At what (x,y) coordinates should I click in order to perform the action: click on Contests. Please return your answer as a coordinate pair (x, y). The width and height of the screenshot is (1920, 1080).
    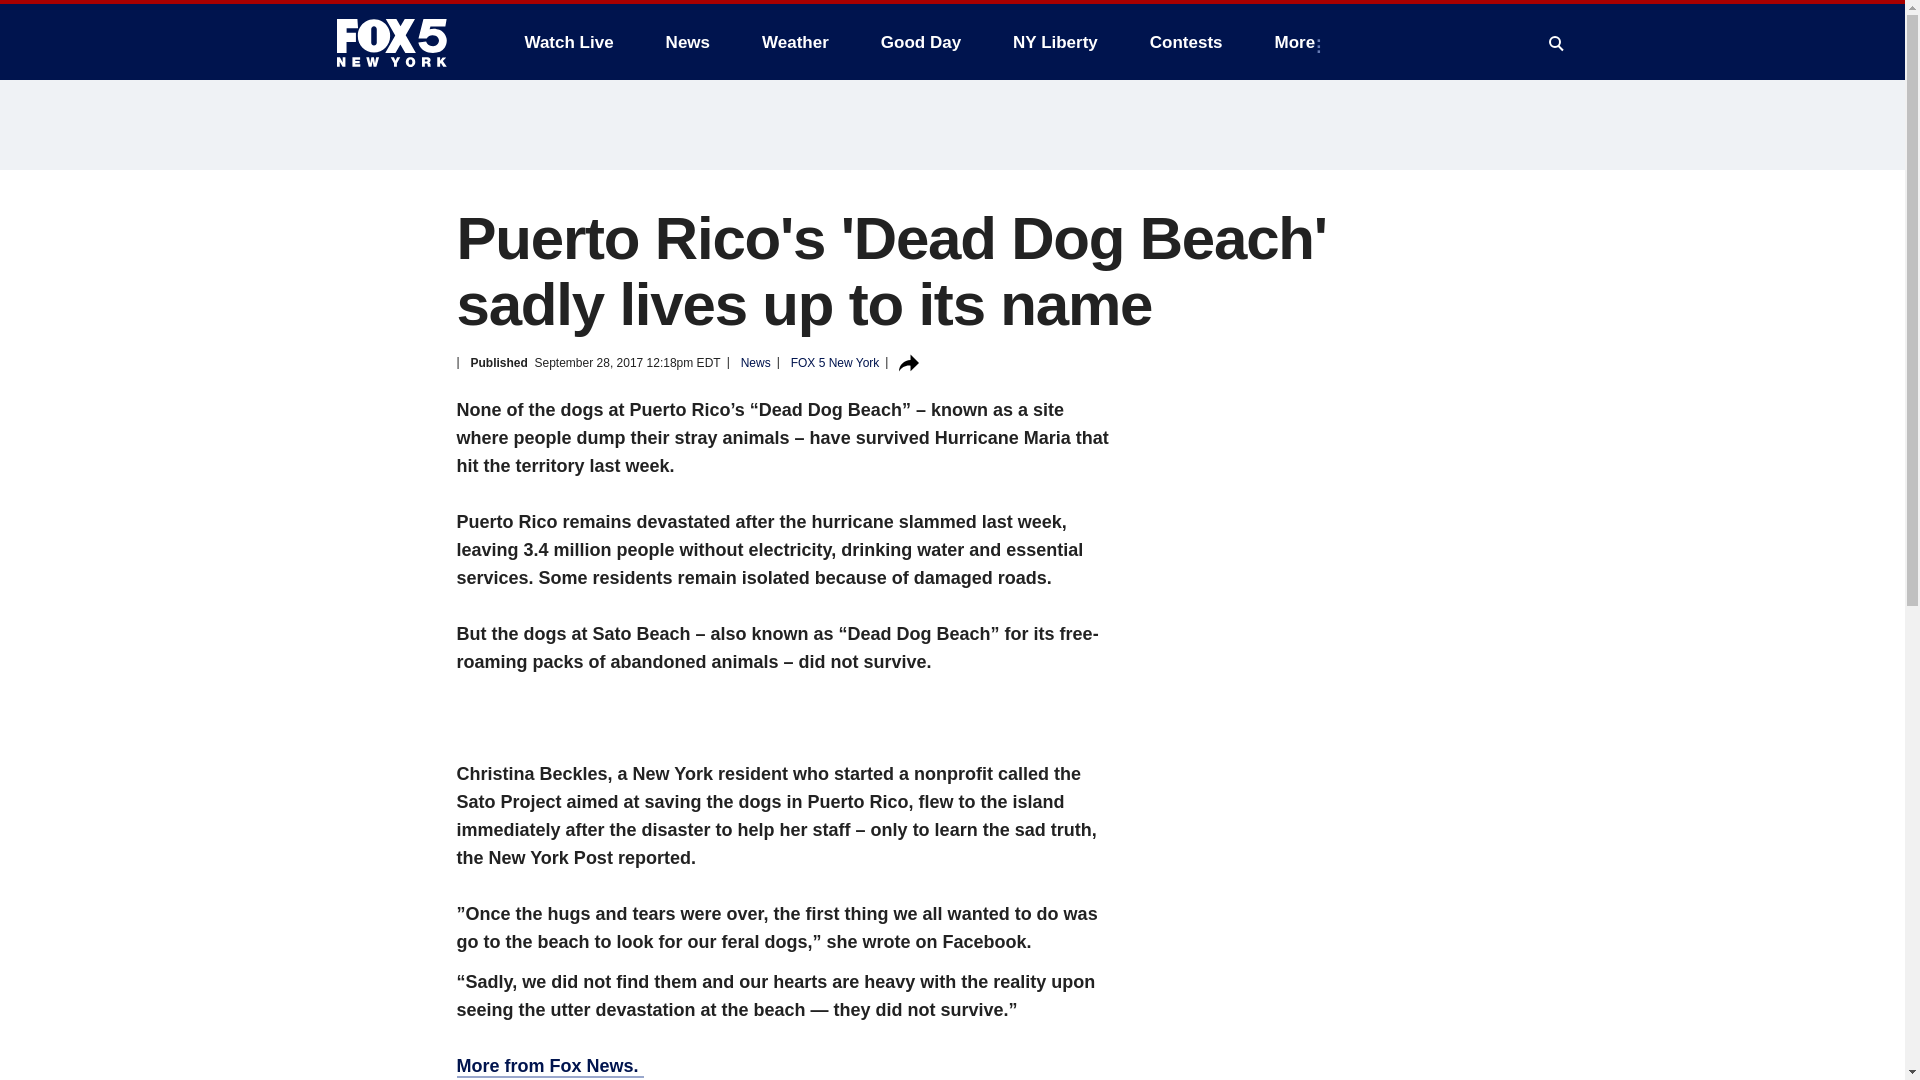
    Looking at the image, I should click on (1186, 42).